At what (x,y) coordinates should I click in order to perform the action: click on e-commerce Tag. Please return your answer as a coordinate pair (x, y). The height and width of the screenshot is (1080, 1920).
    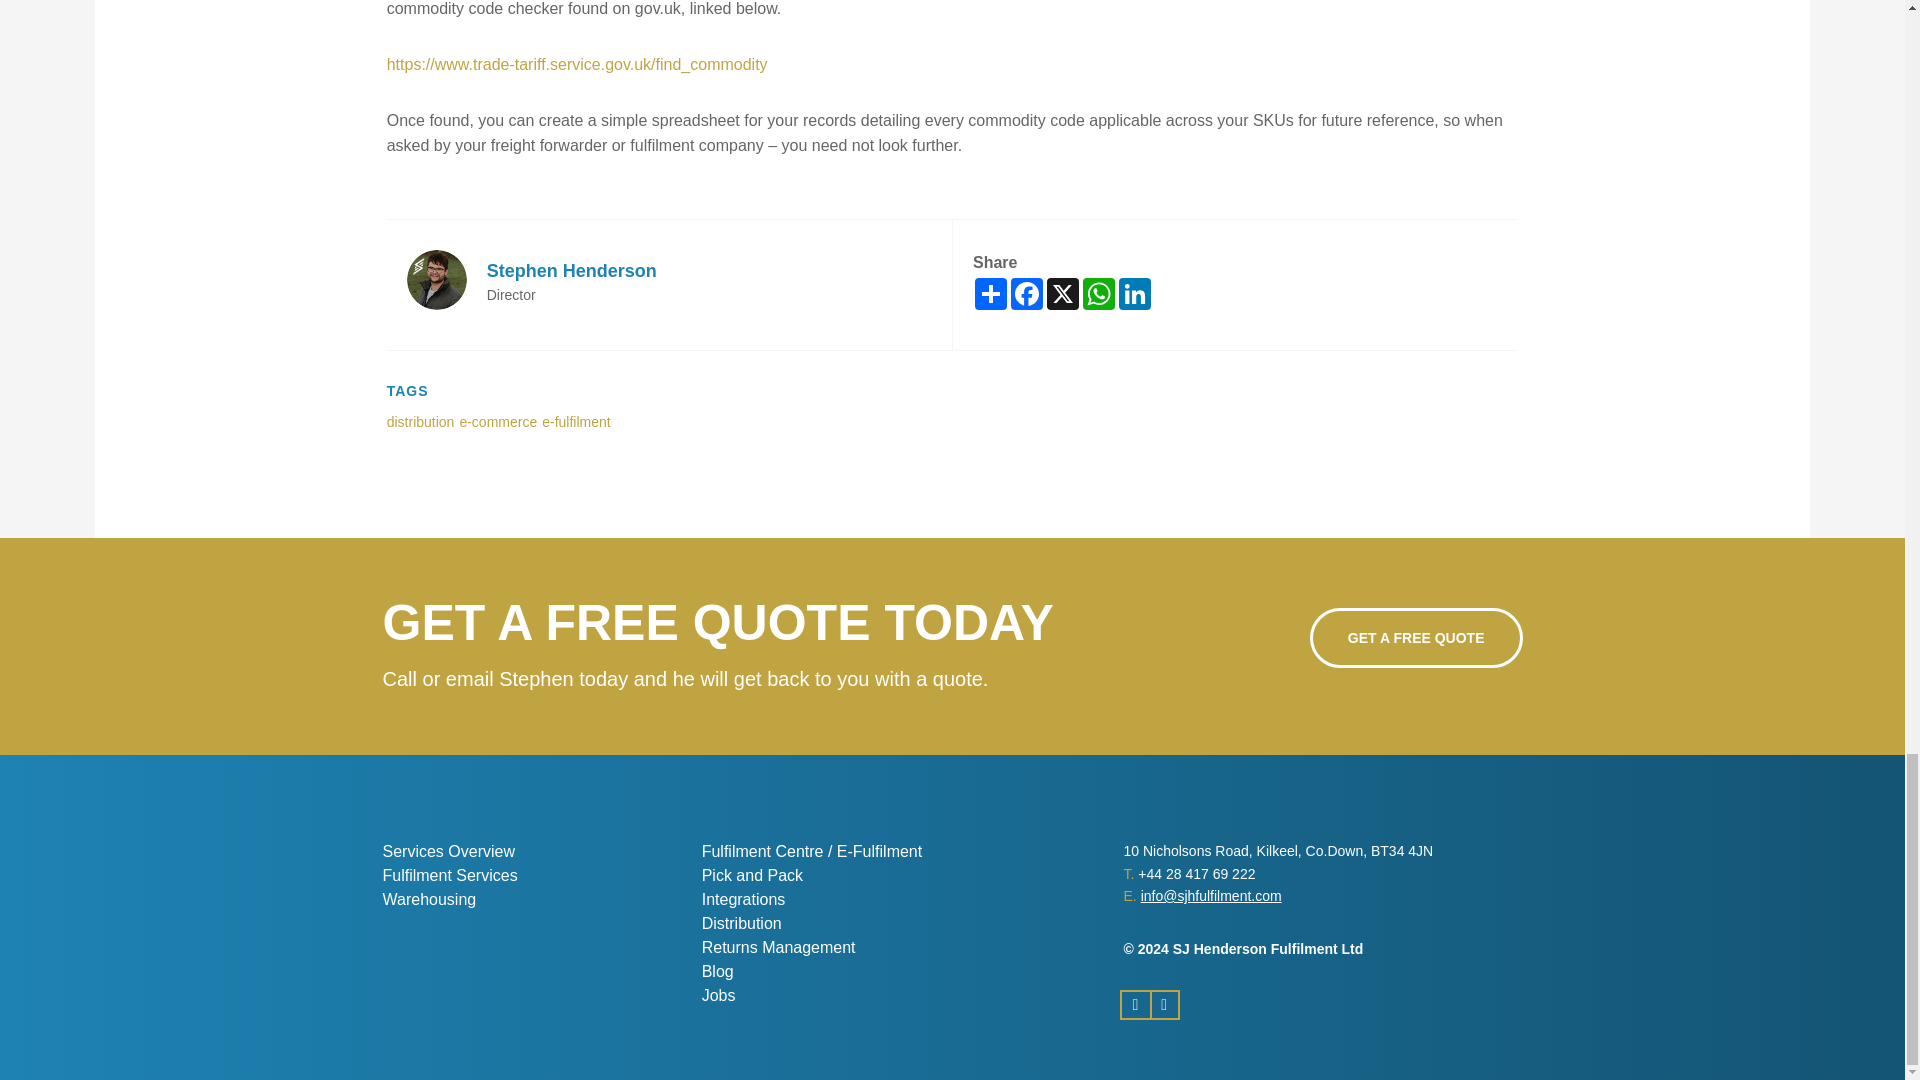
    Looking at the image, I should click on (498, 421).